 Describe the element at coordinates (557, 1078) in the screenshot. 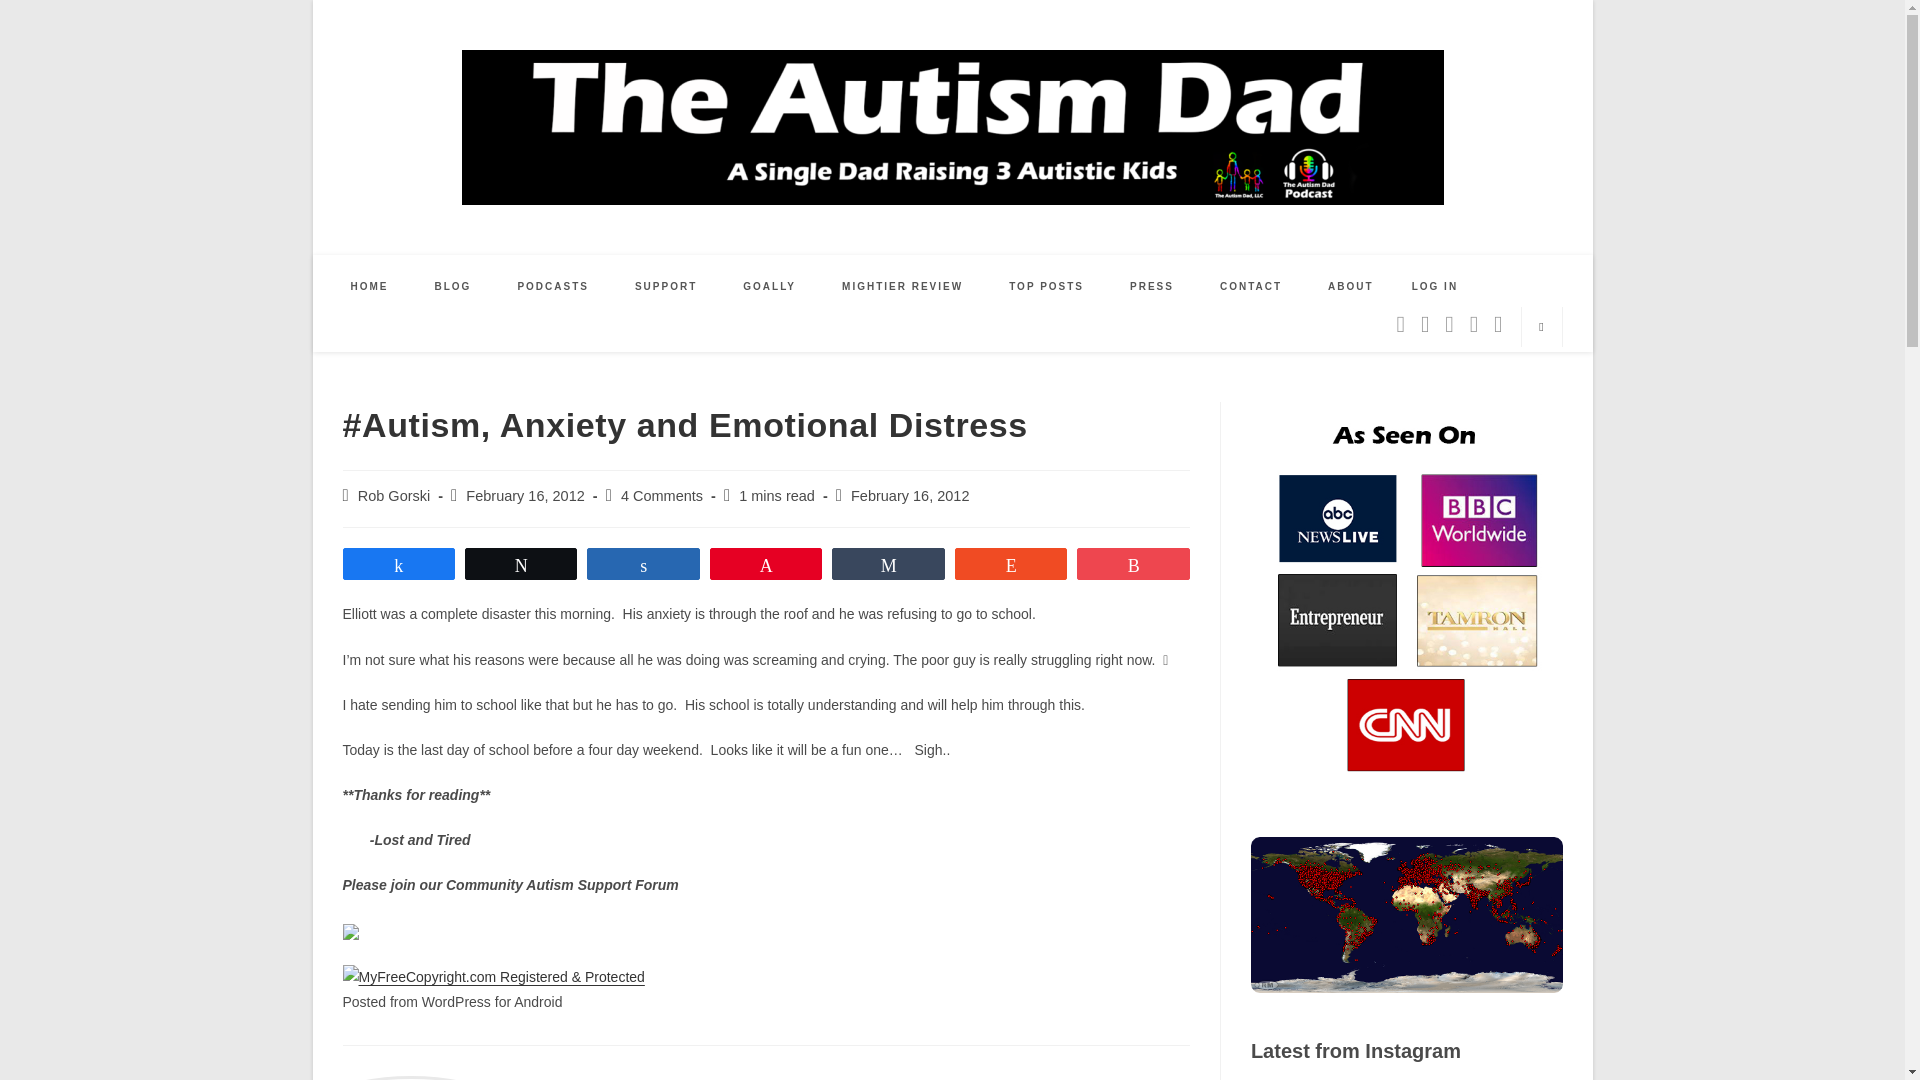

I see `Visit author page` at that location.